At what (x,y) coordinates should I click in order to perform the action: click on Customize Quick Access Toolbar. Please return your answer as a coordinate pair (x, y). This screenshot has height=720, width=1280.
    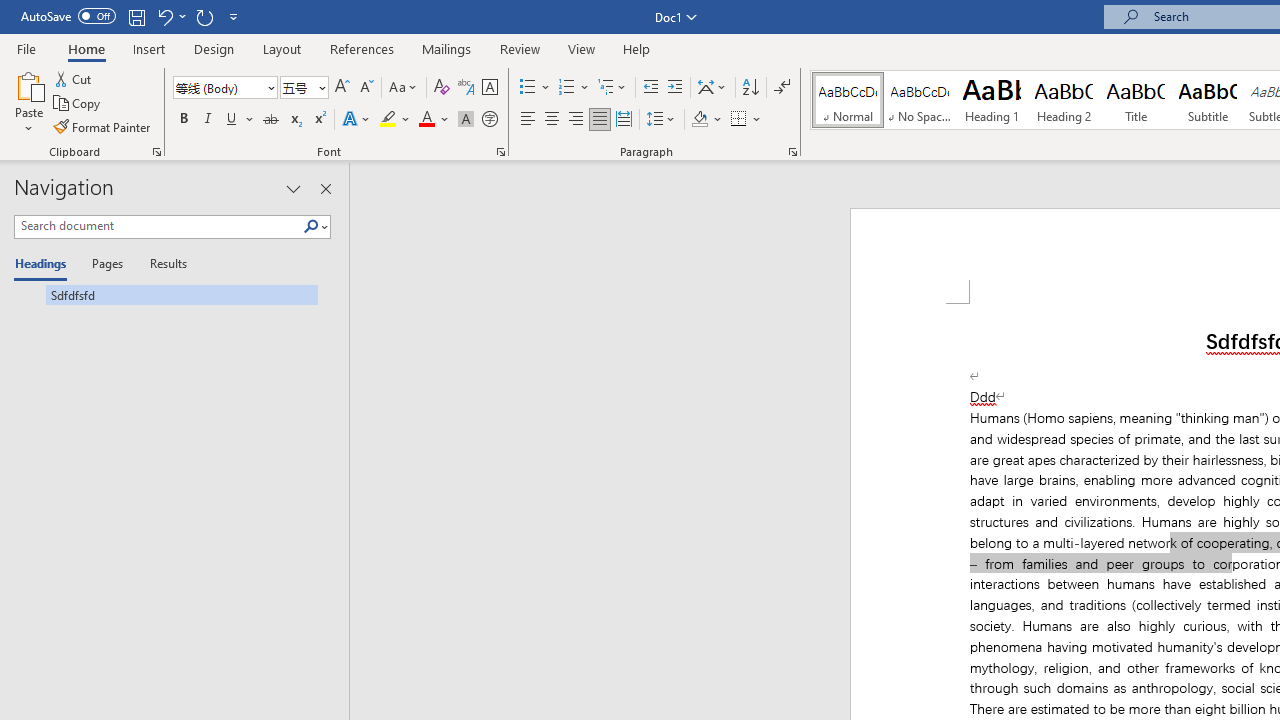
    Looking at the image, I should click on (234, 16).